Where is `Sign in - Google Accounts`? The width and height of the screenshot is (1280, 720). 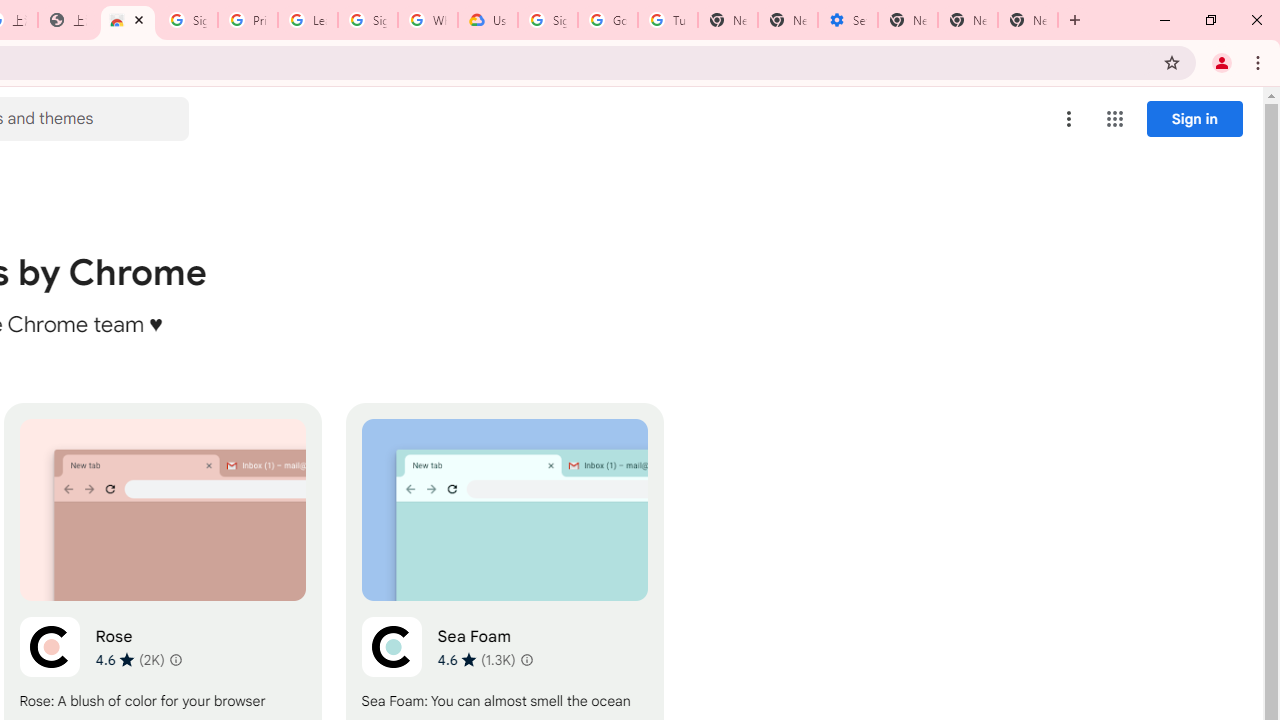 Sign in - Google Accounts is located at coordinates (368, 20).